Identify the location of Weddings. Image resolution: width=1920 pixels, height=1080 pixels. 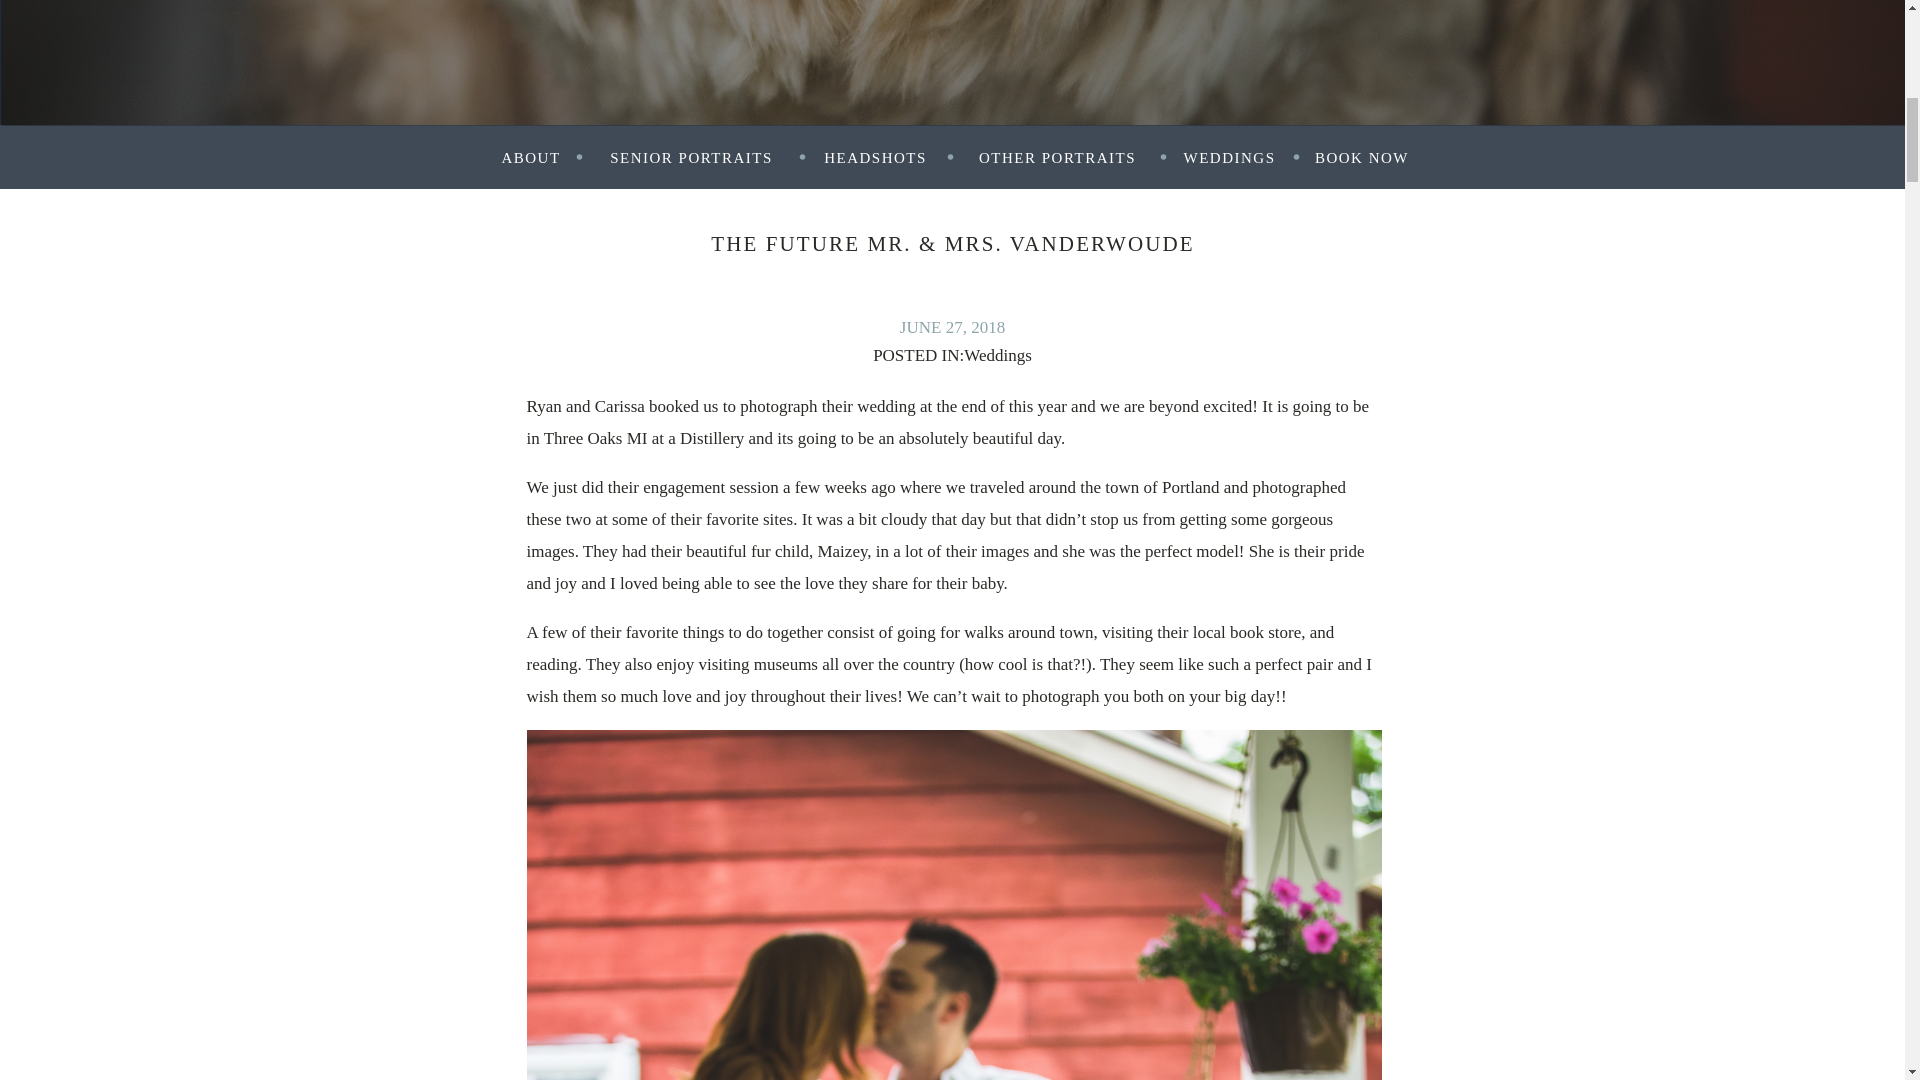
(998, 355).